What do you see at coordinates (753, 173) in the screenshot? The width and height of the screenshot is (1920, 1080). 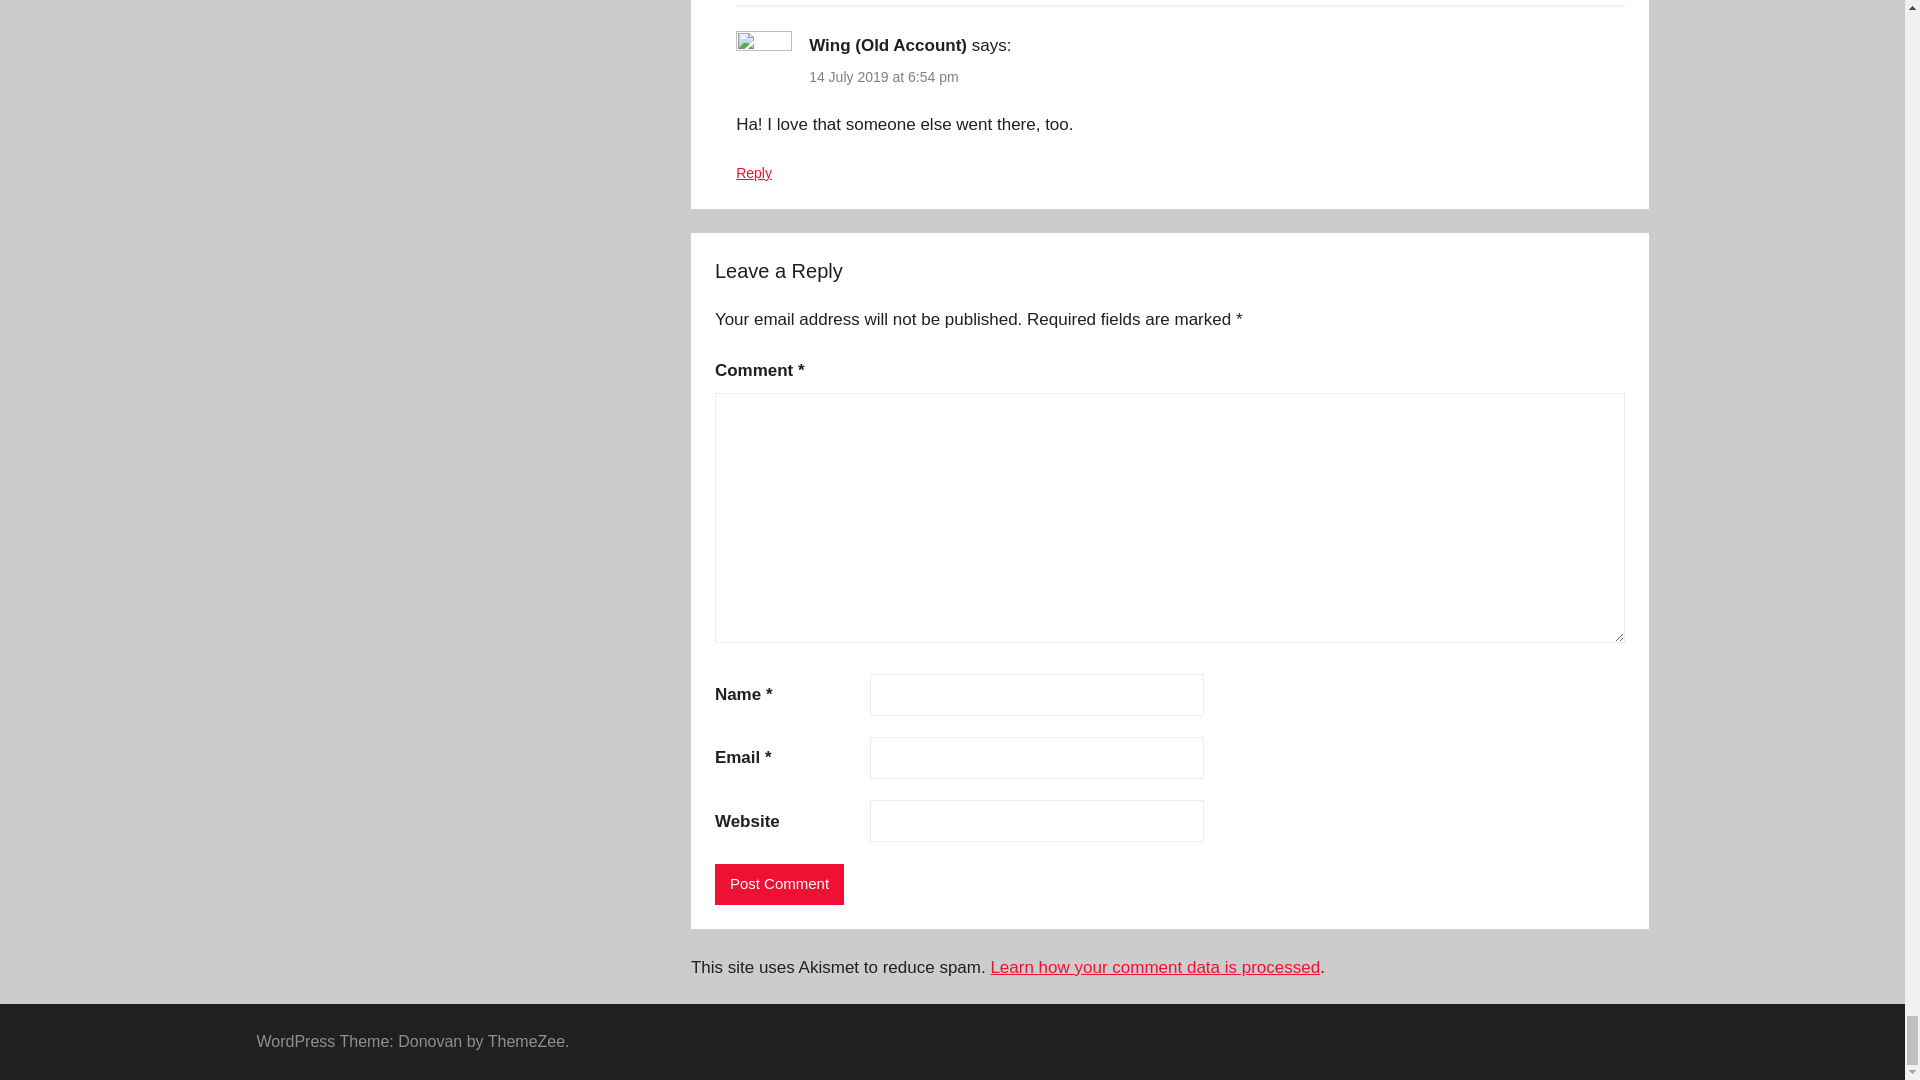 I see `Reply` at bounding box center [753, 173].